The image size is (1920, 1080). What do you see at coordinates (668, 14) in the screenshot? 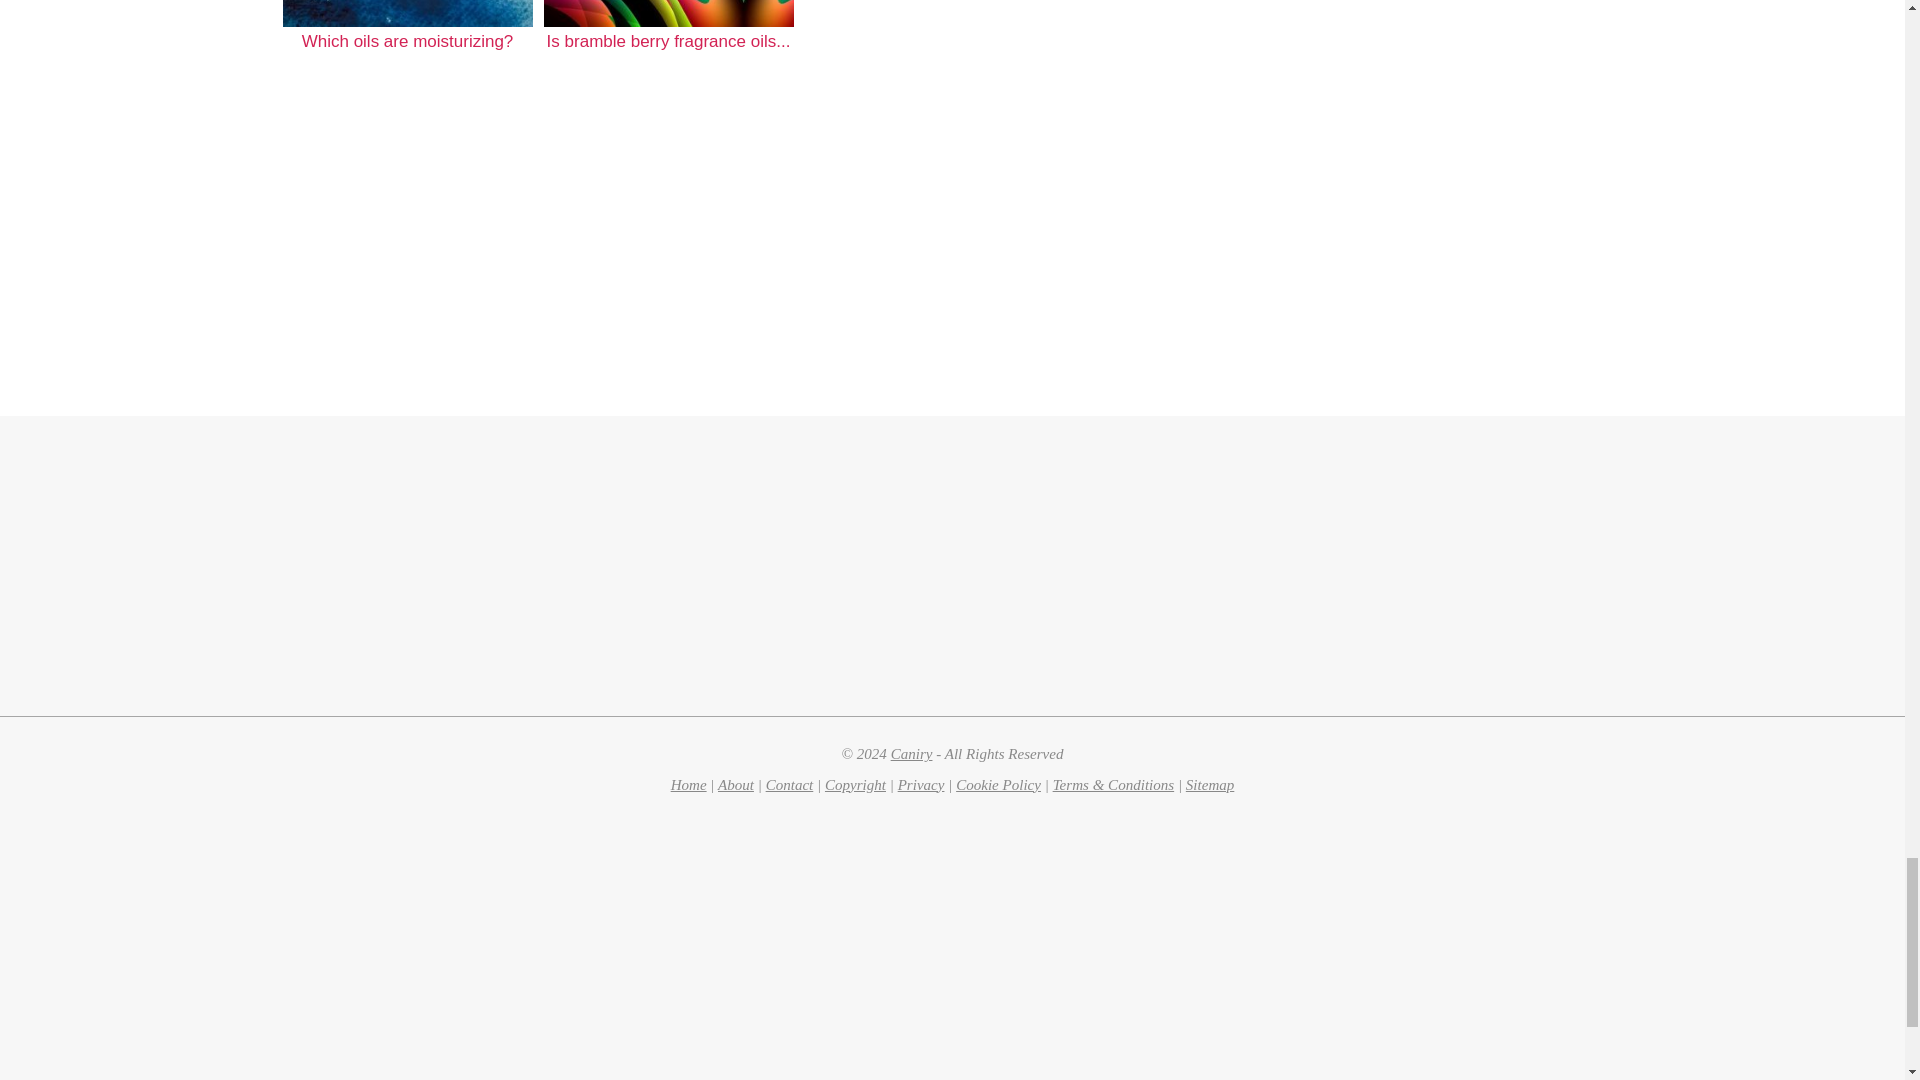
I see `Is bramble berry fragrance oils natural?` at bounding box center [668, 14].